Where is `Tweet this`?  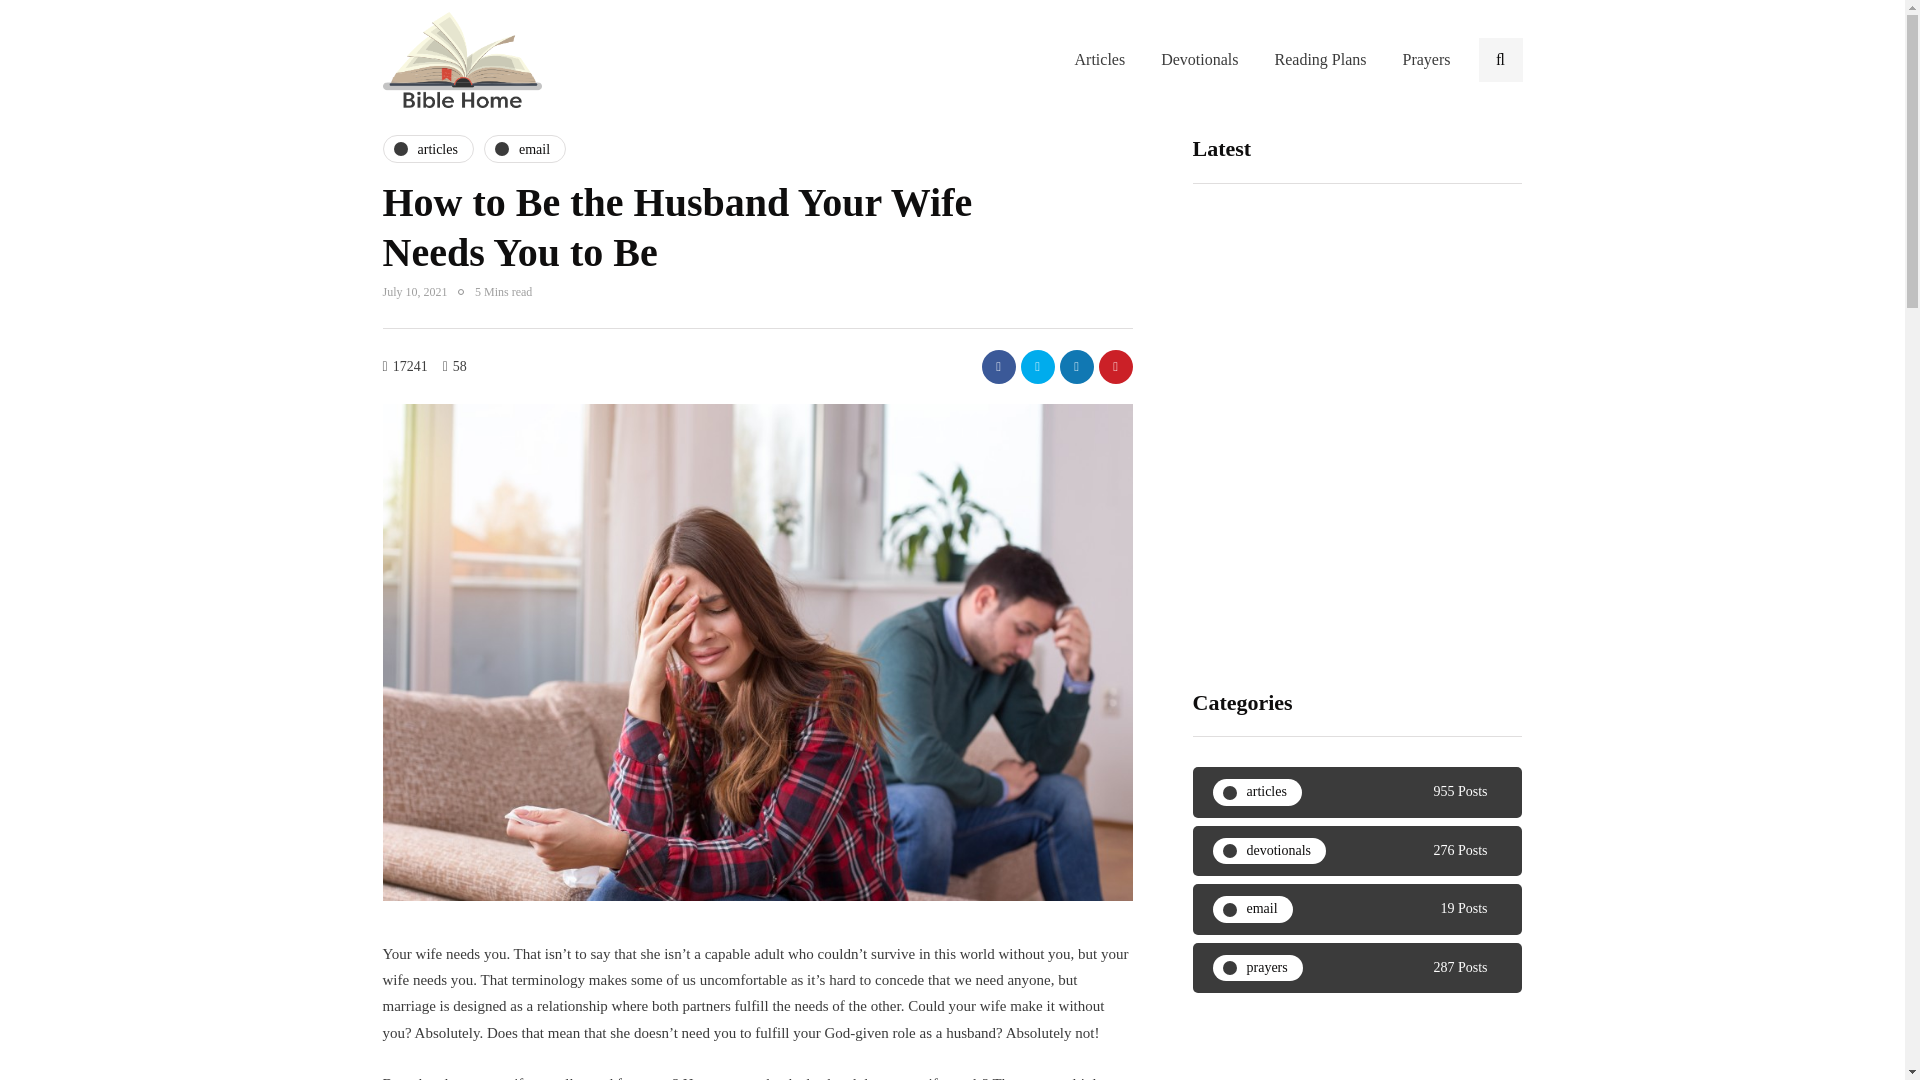
Tweet this is located at coordinates (1036, 366).